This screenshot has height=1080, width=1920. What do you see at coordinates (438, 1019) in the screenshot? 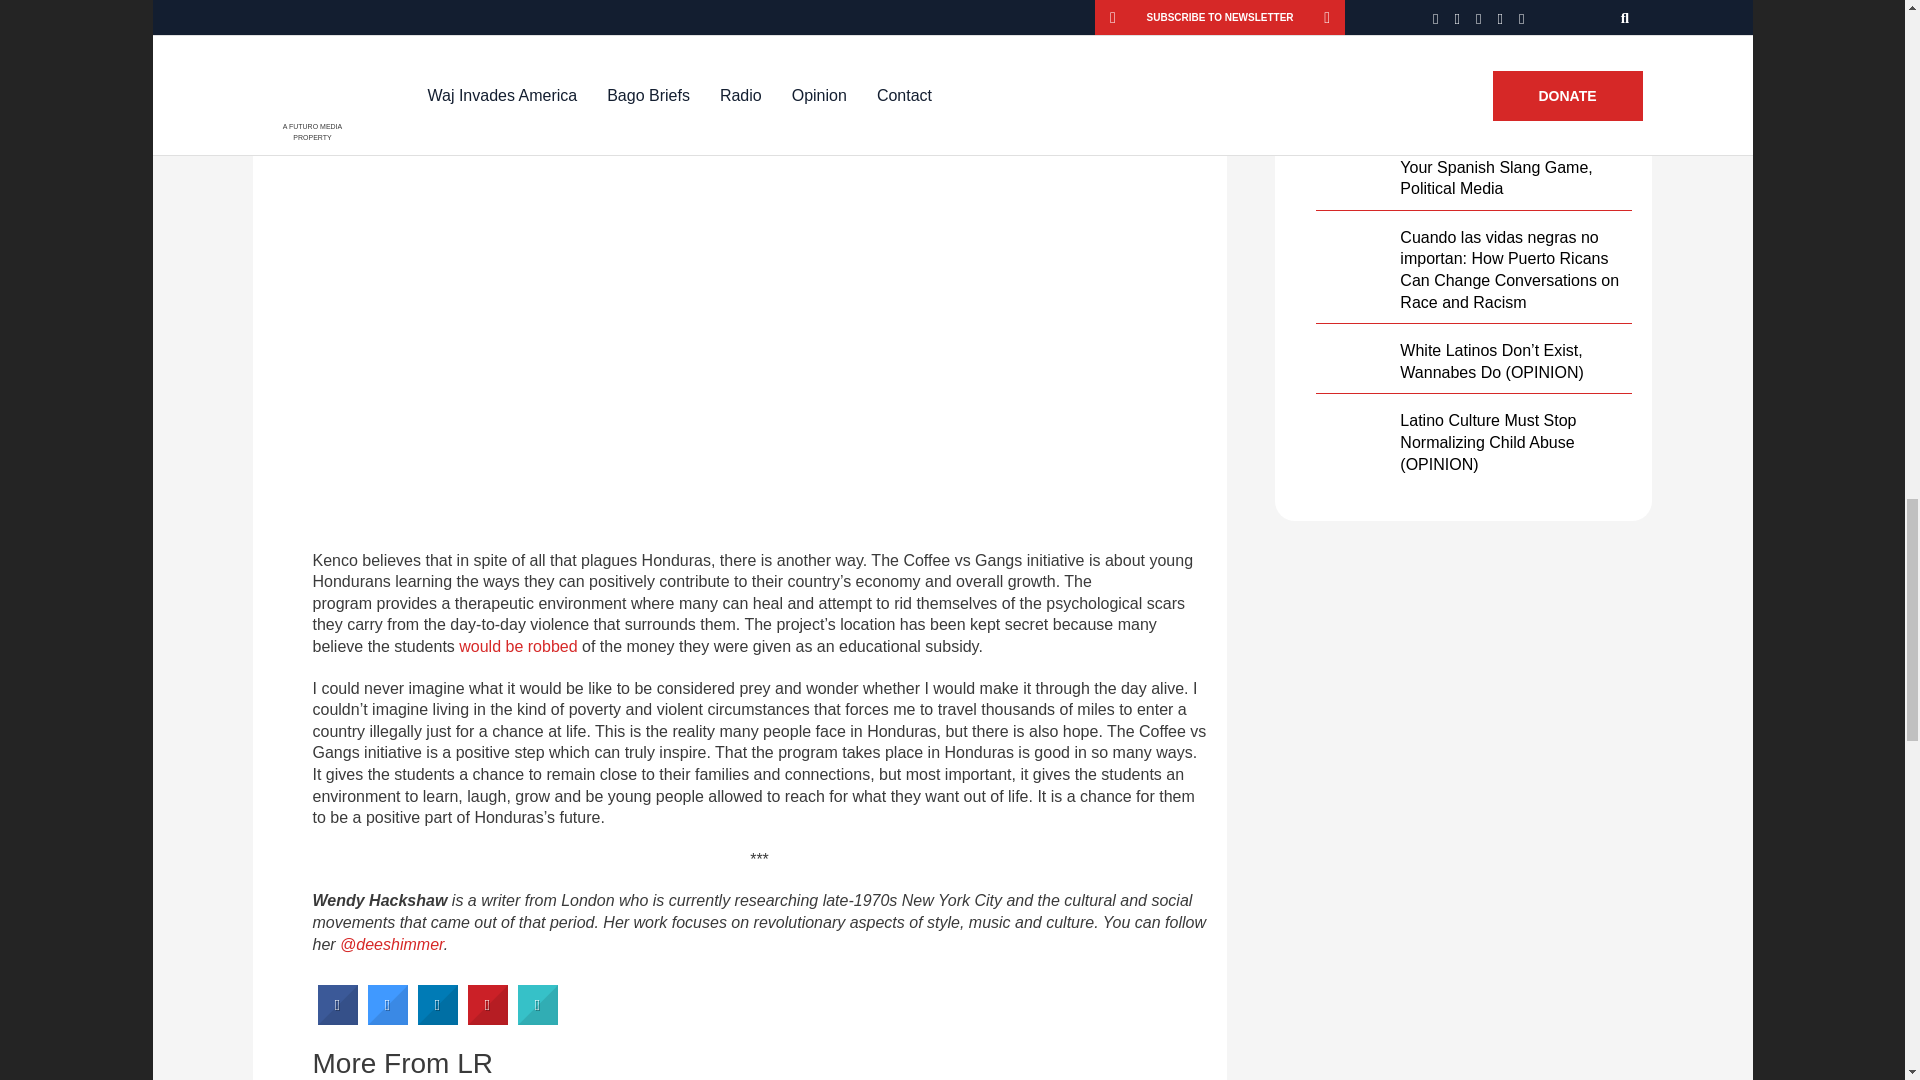
I see `Share to LinkedIn` at bounding box center [438, 1019].